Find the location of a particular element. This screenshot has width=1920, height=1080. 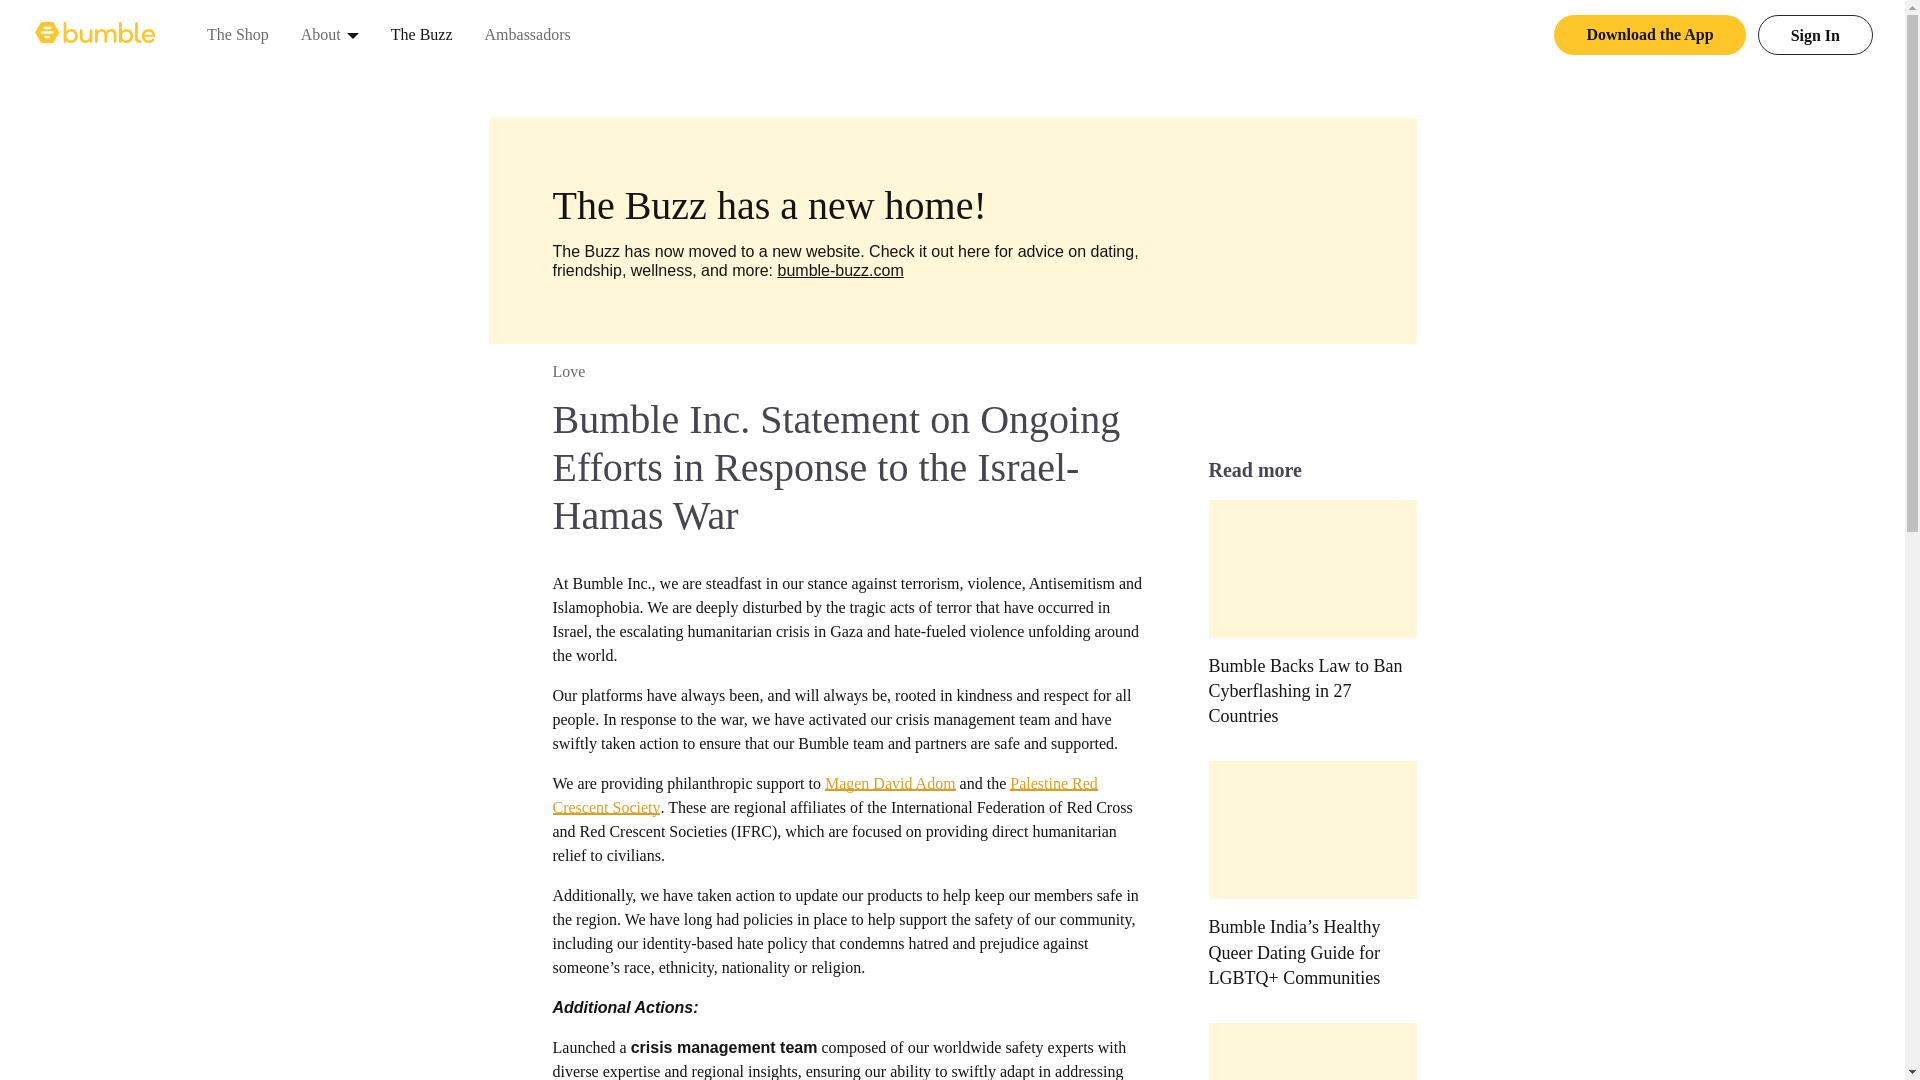

Bumble Backs Law to Ban Cyberflashing in 27 Countries is located at coordinates (1312, 614).